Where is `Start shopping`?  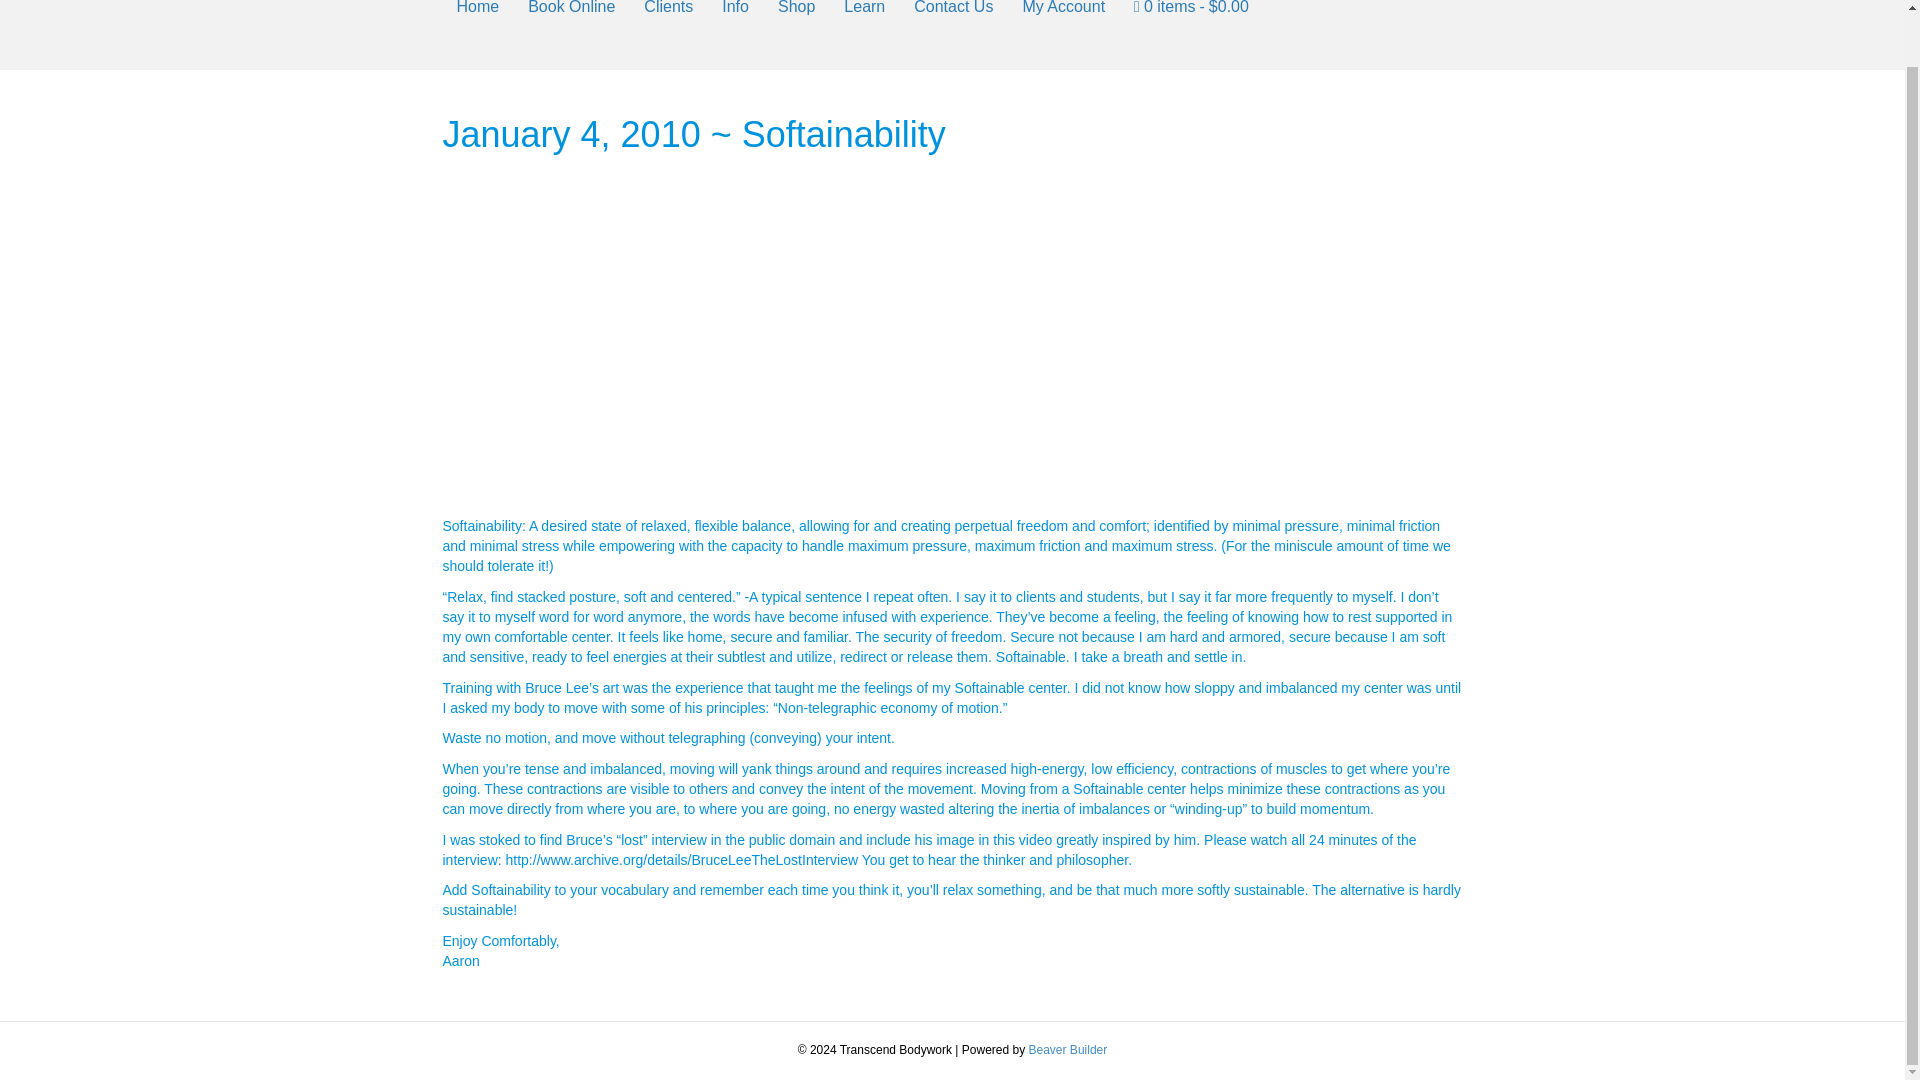 Start shopping is located at coordinates (1191, 15).